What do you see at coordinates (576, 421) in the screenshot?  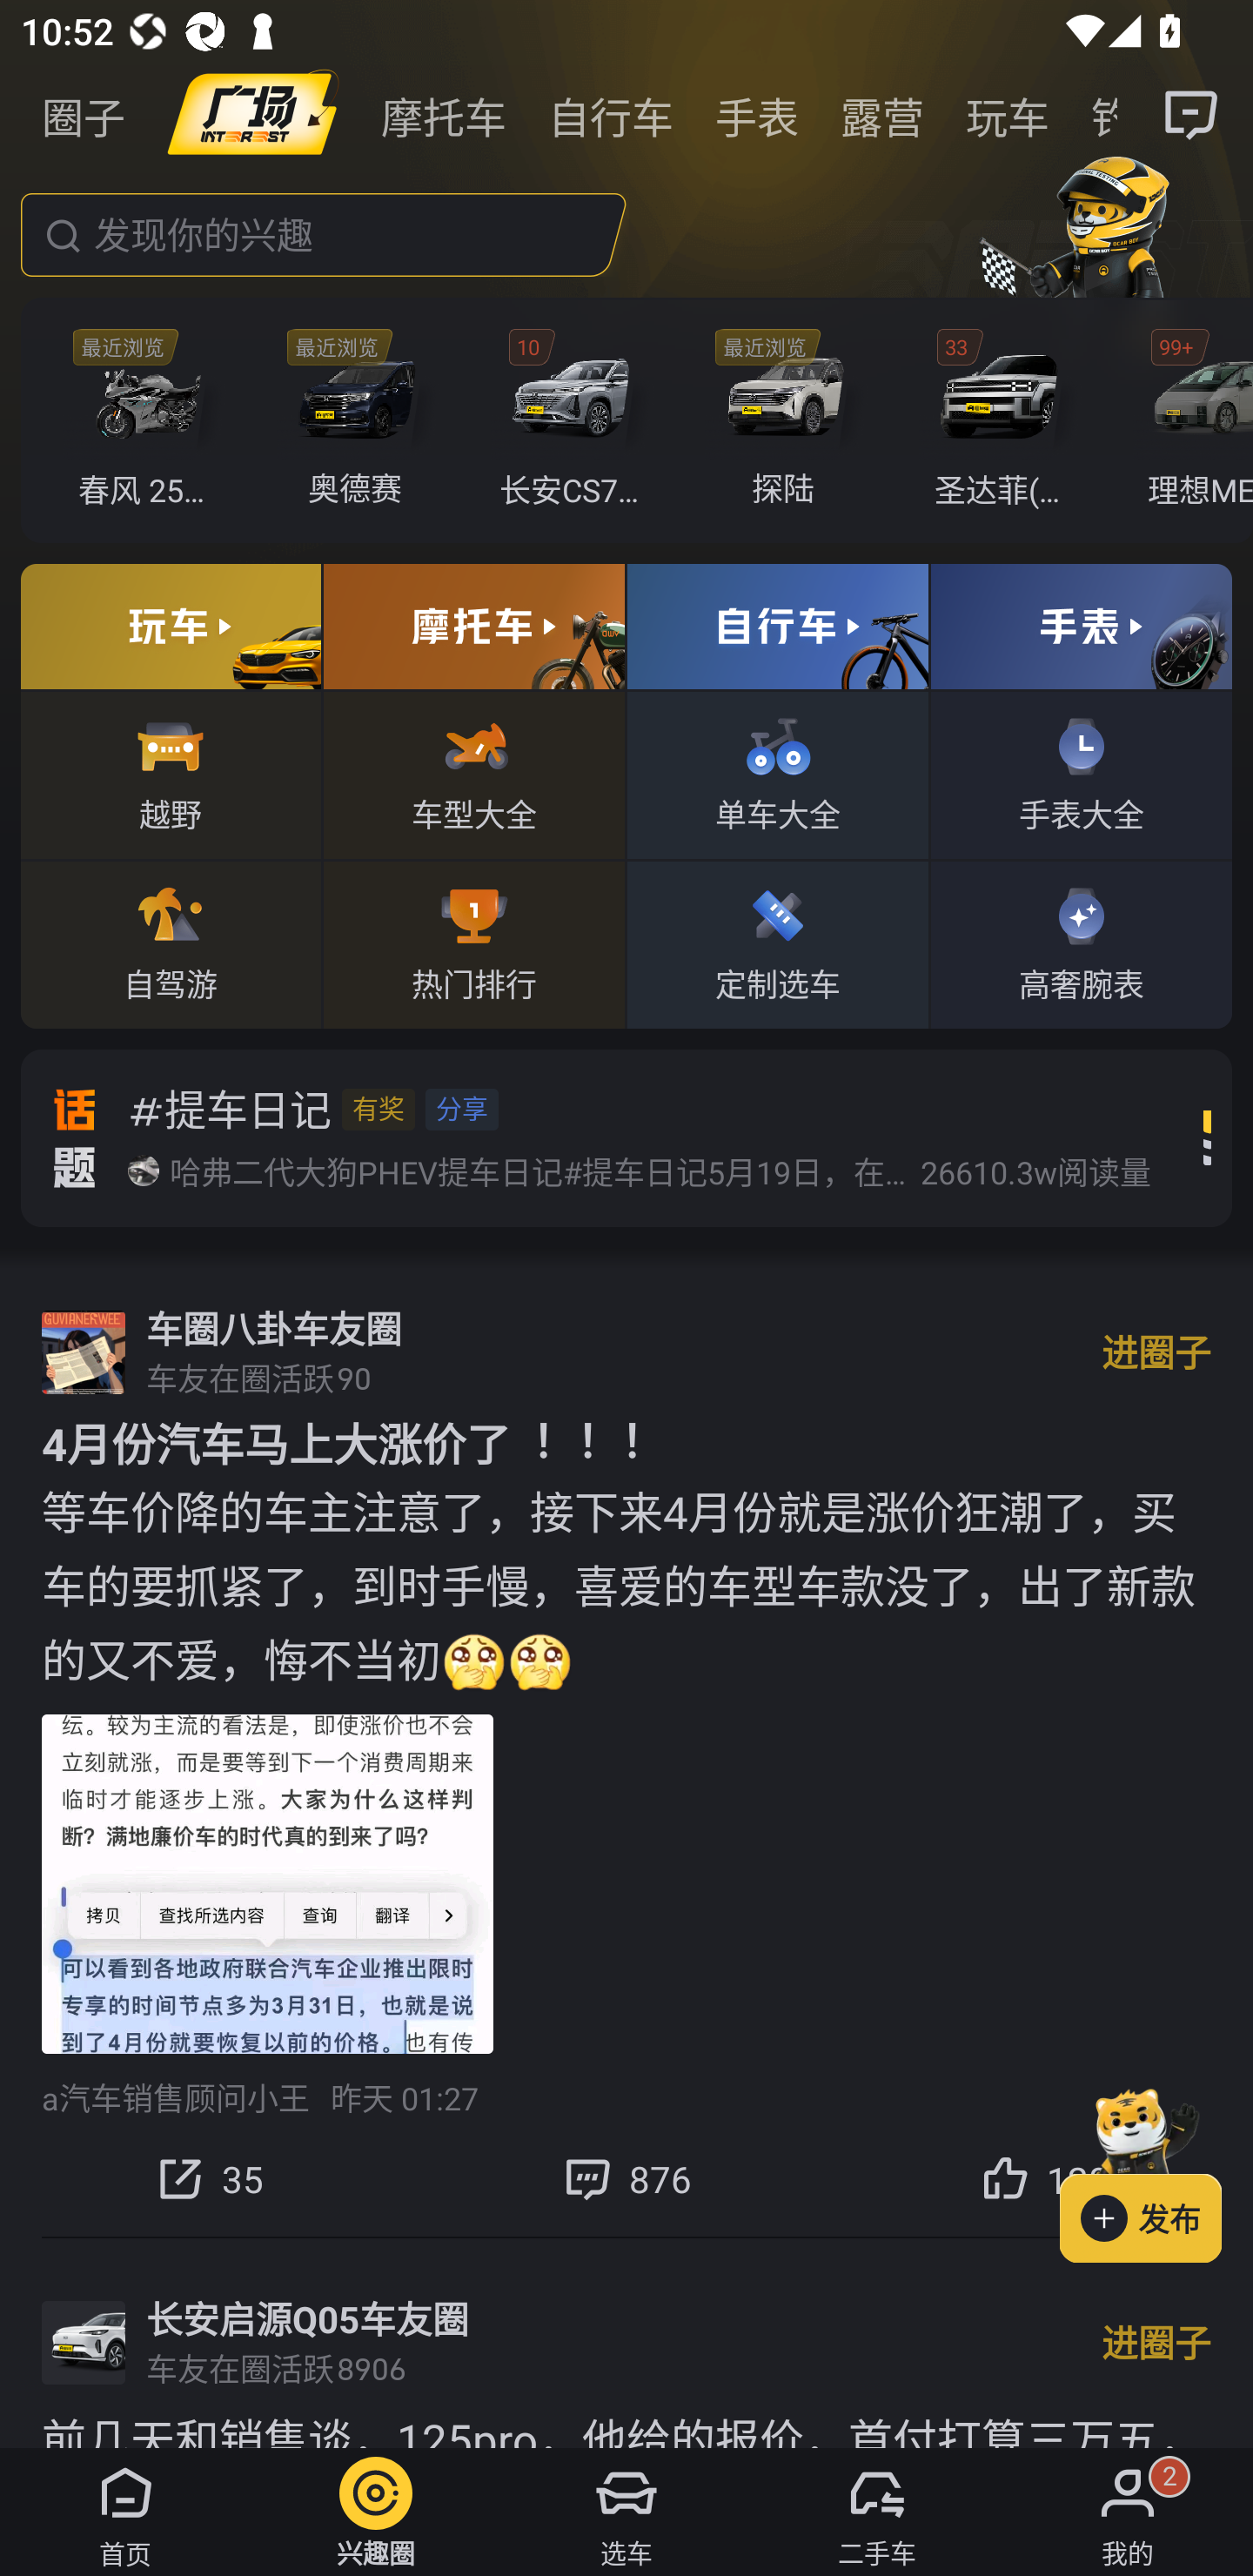 I see `10 长安CS75 PLUS` at bounding box center [576, 421].